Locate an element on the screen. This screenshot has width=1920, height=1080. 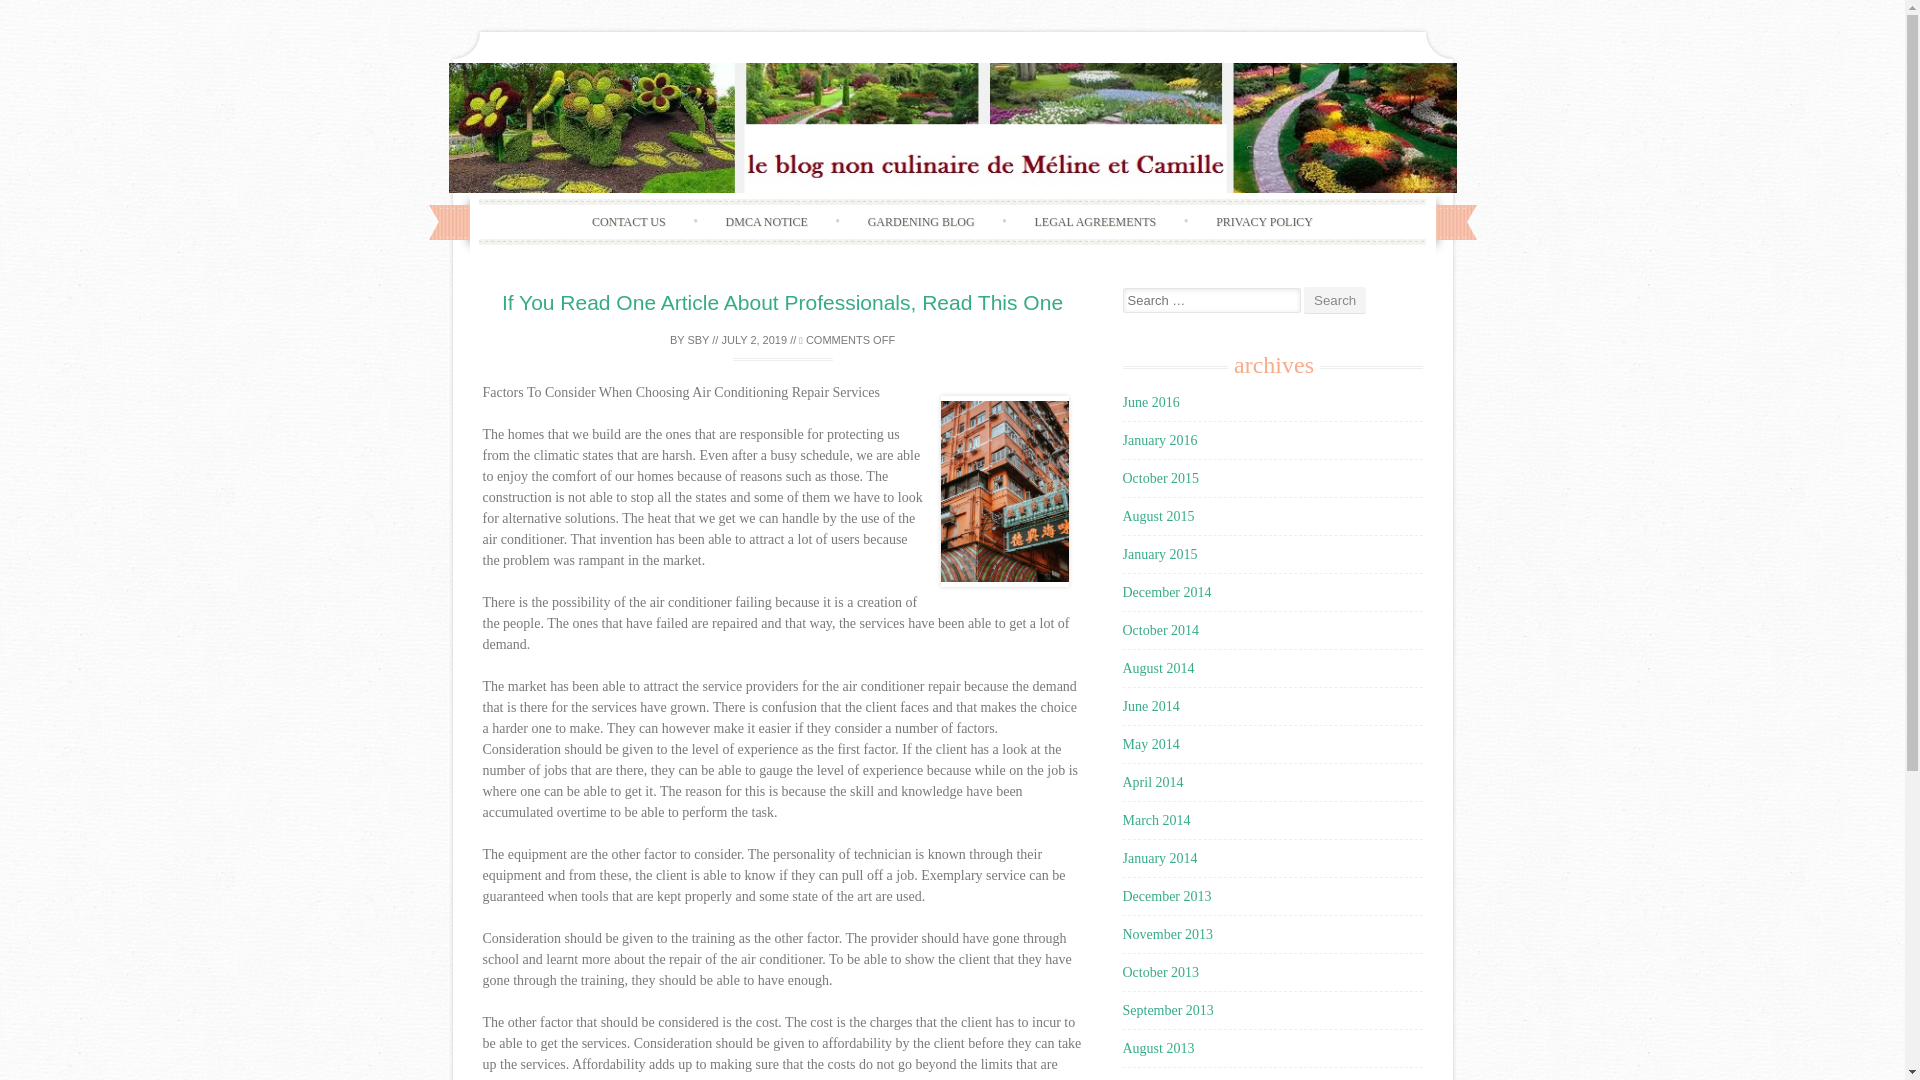
If You Read One Article About Professionals, Read This One is located at coordinates (782, 302).